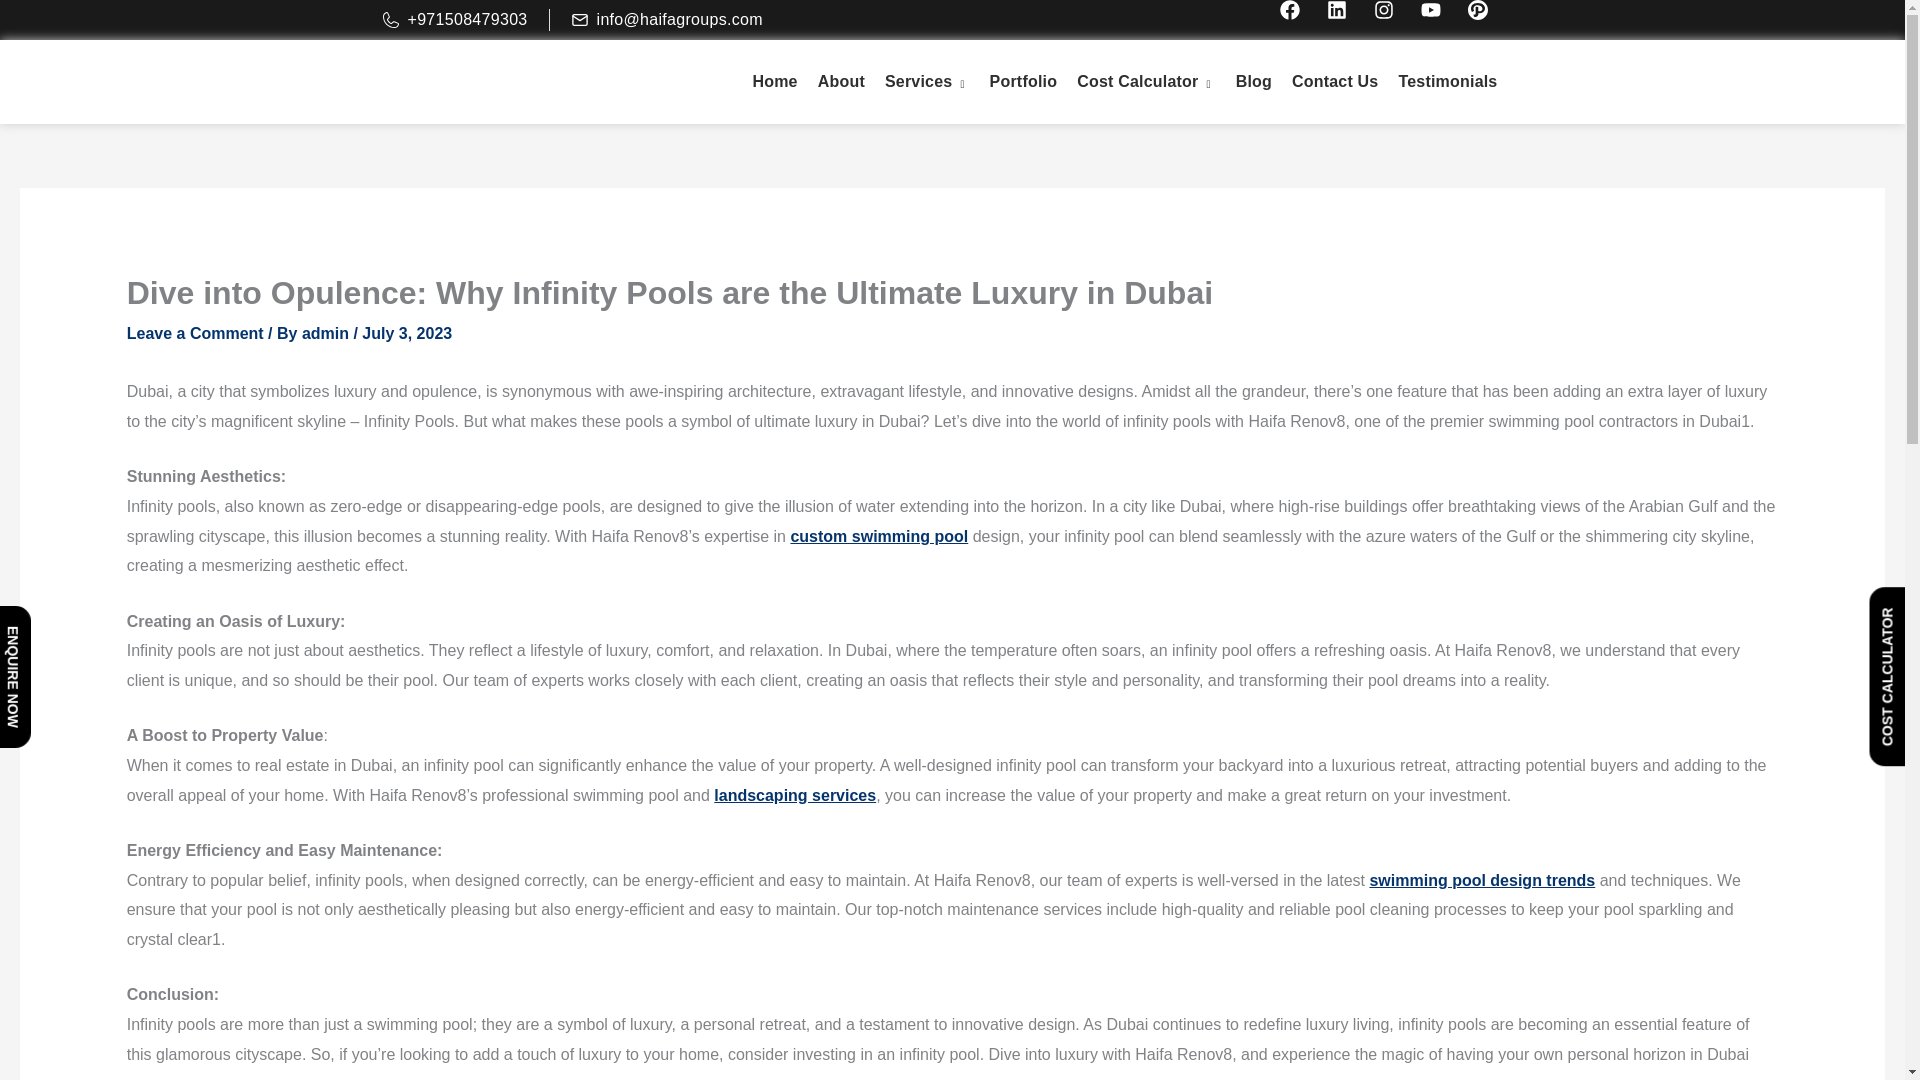  Describe the element at coordinates (842, 82) in the screenshot. I see `About` at that location.